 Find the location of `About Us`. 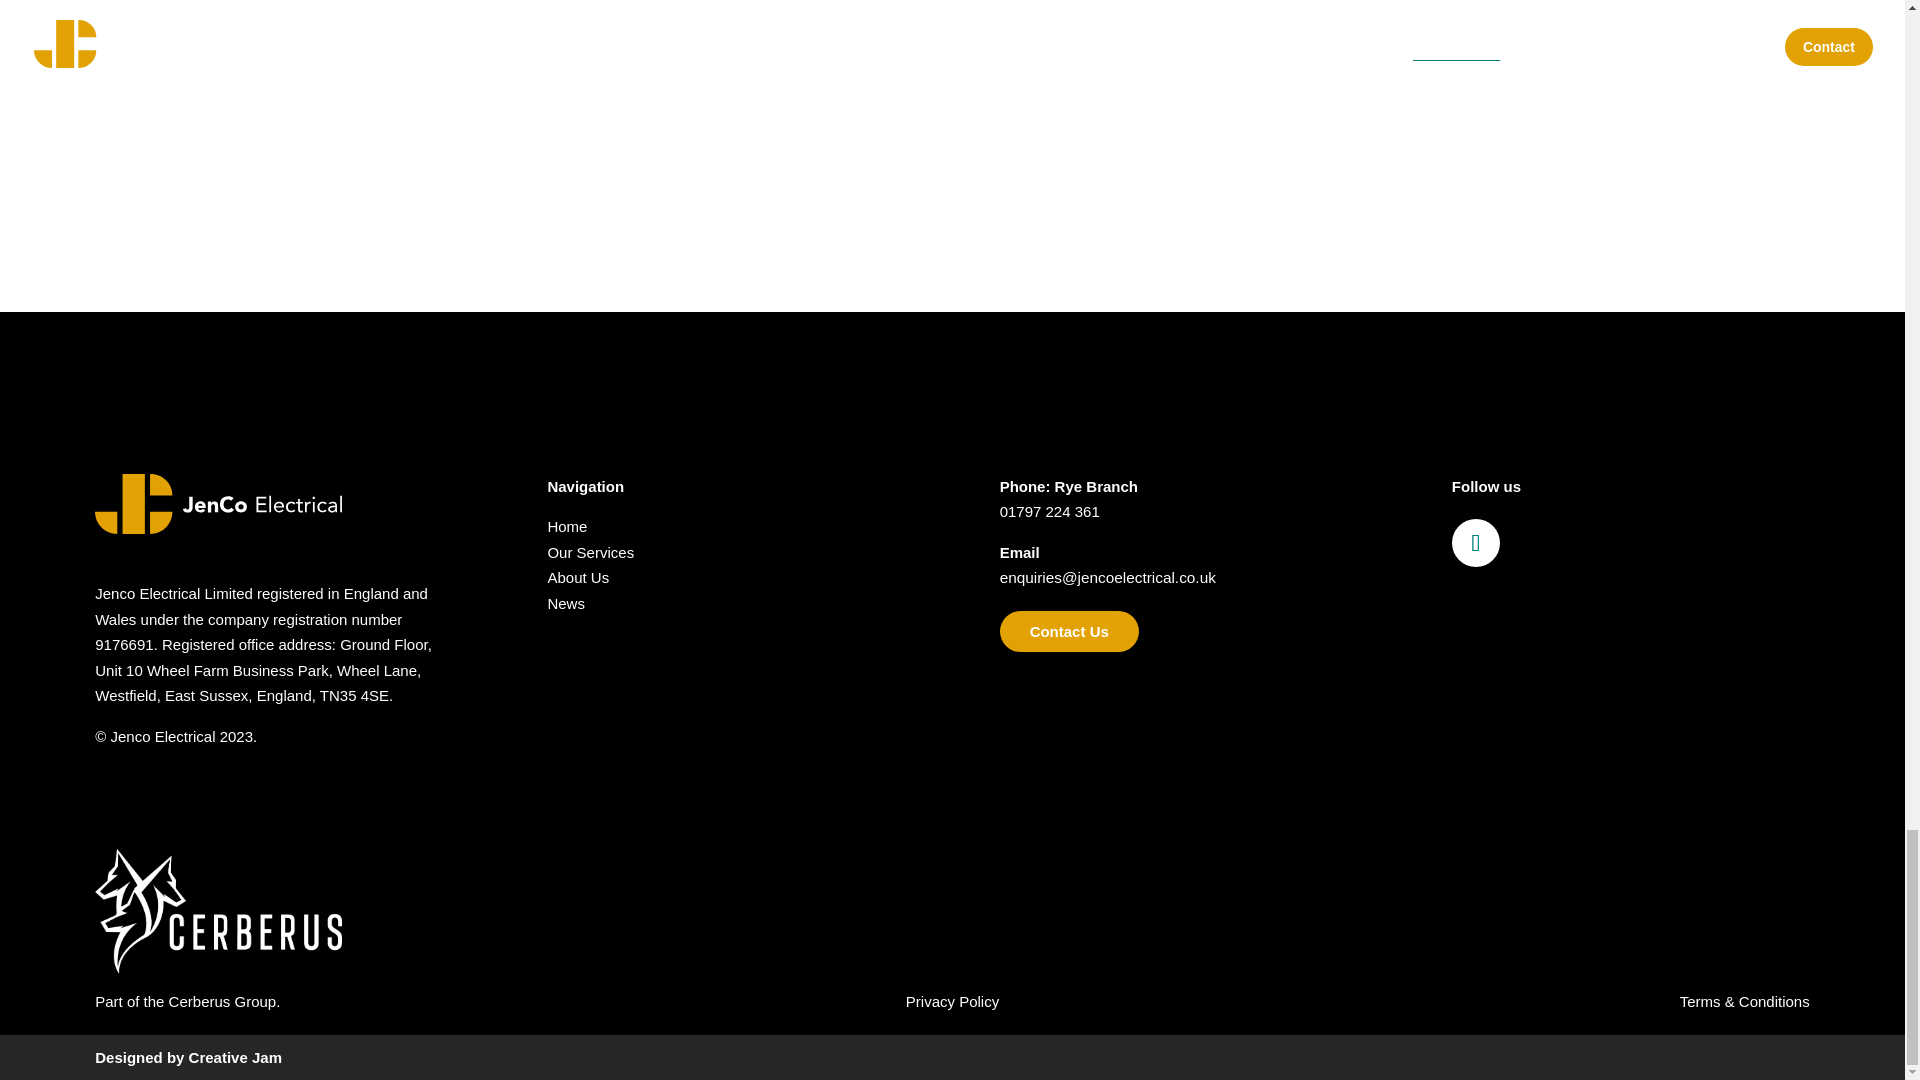

About Us is located at coordinates (578, 578).